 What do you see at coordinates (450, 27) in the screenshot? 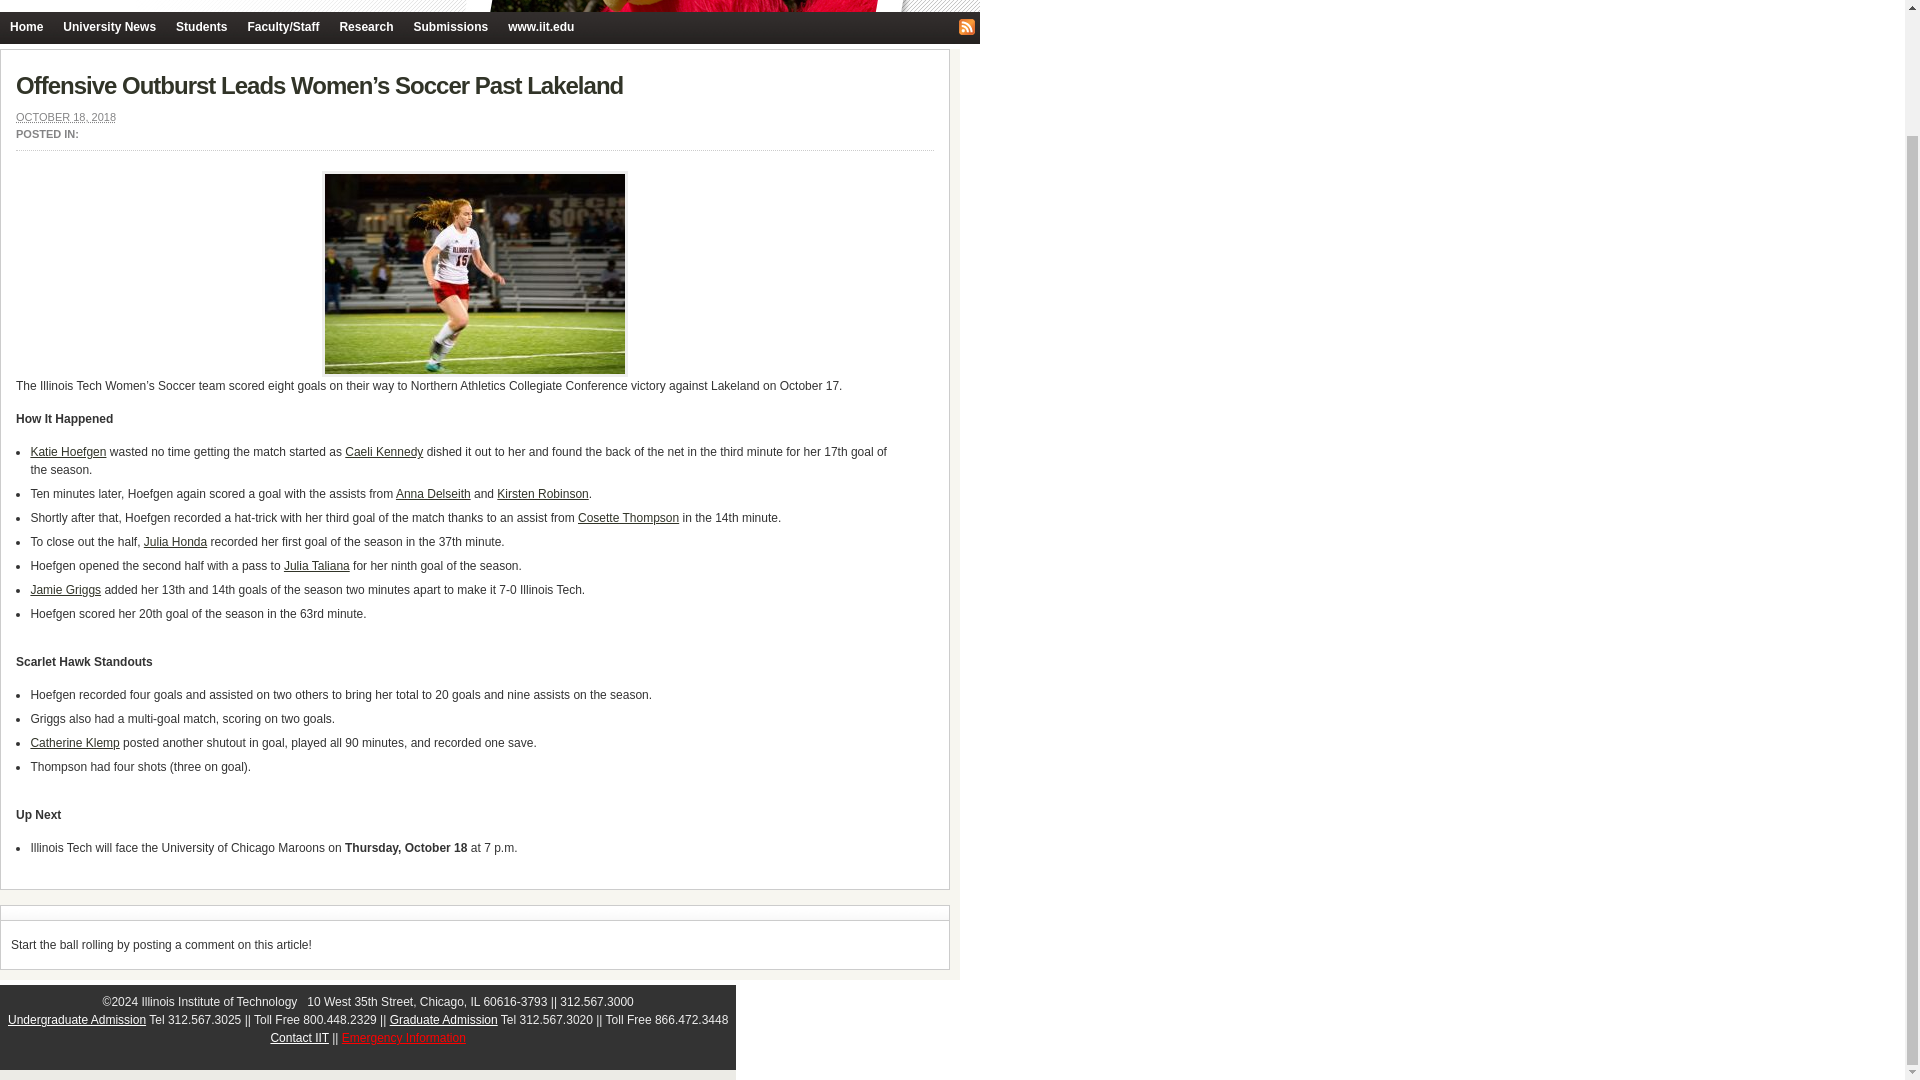
I see `Submissions` at bounding box center [450, 27].